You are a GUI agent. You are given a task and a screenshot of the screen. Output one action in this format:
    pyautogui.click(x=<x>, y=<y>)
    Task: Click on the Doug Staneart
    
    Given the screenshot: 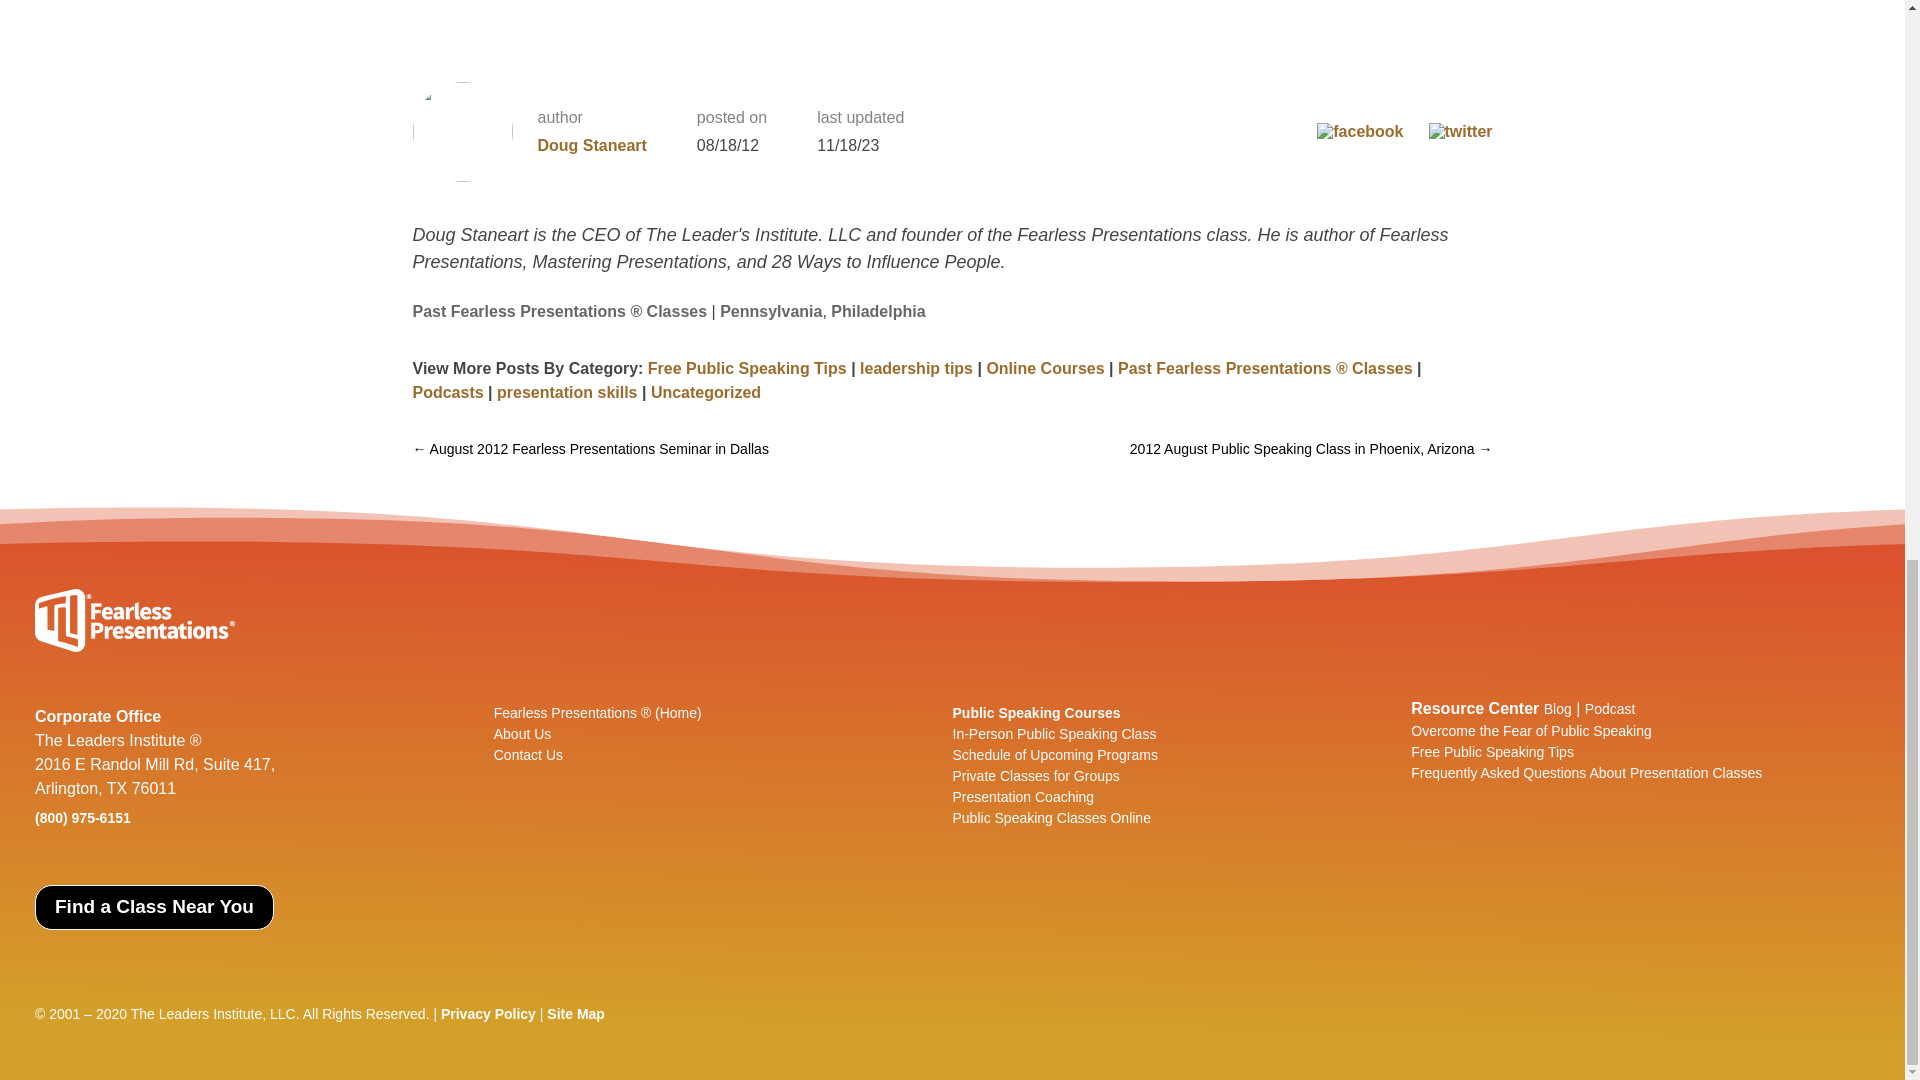 What is the action you would take?
    pyautogui.click(x=592, y=146)
    